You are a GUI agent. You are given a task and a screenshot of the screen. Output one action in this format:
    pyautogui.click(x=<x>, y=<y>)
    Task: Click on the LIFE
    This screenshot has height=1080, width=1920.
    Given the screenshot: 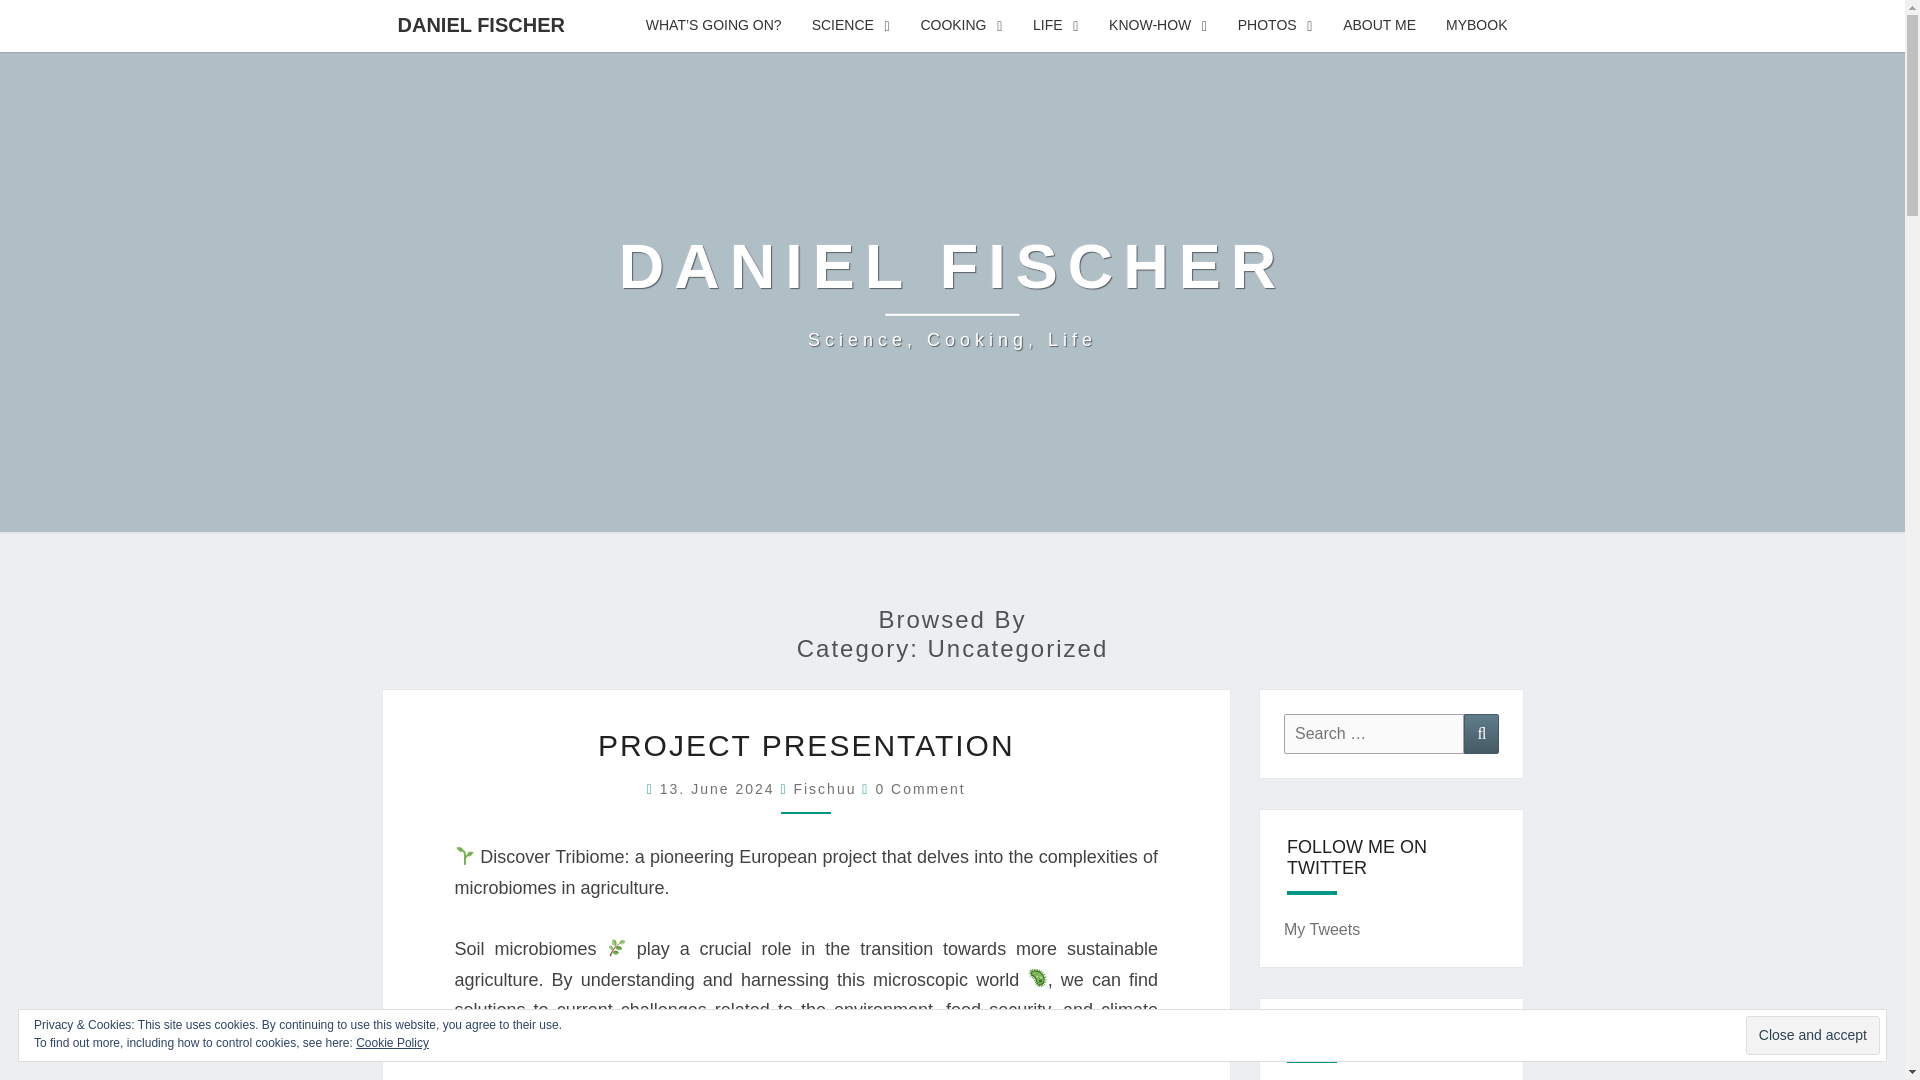 What is the action you would take?
    pyautogui.click(x=1056, y=26)
    